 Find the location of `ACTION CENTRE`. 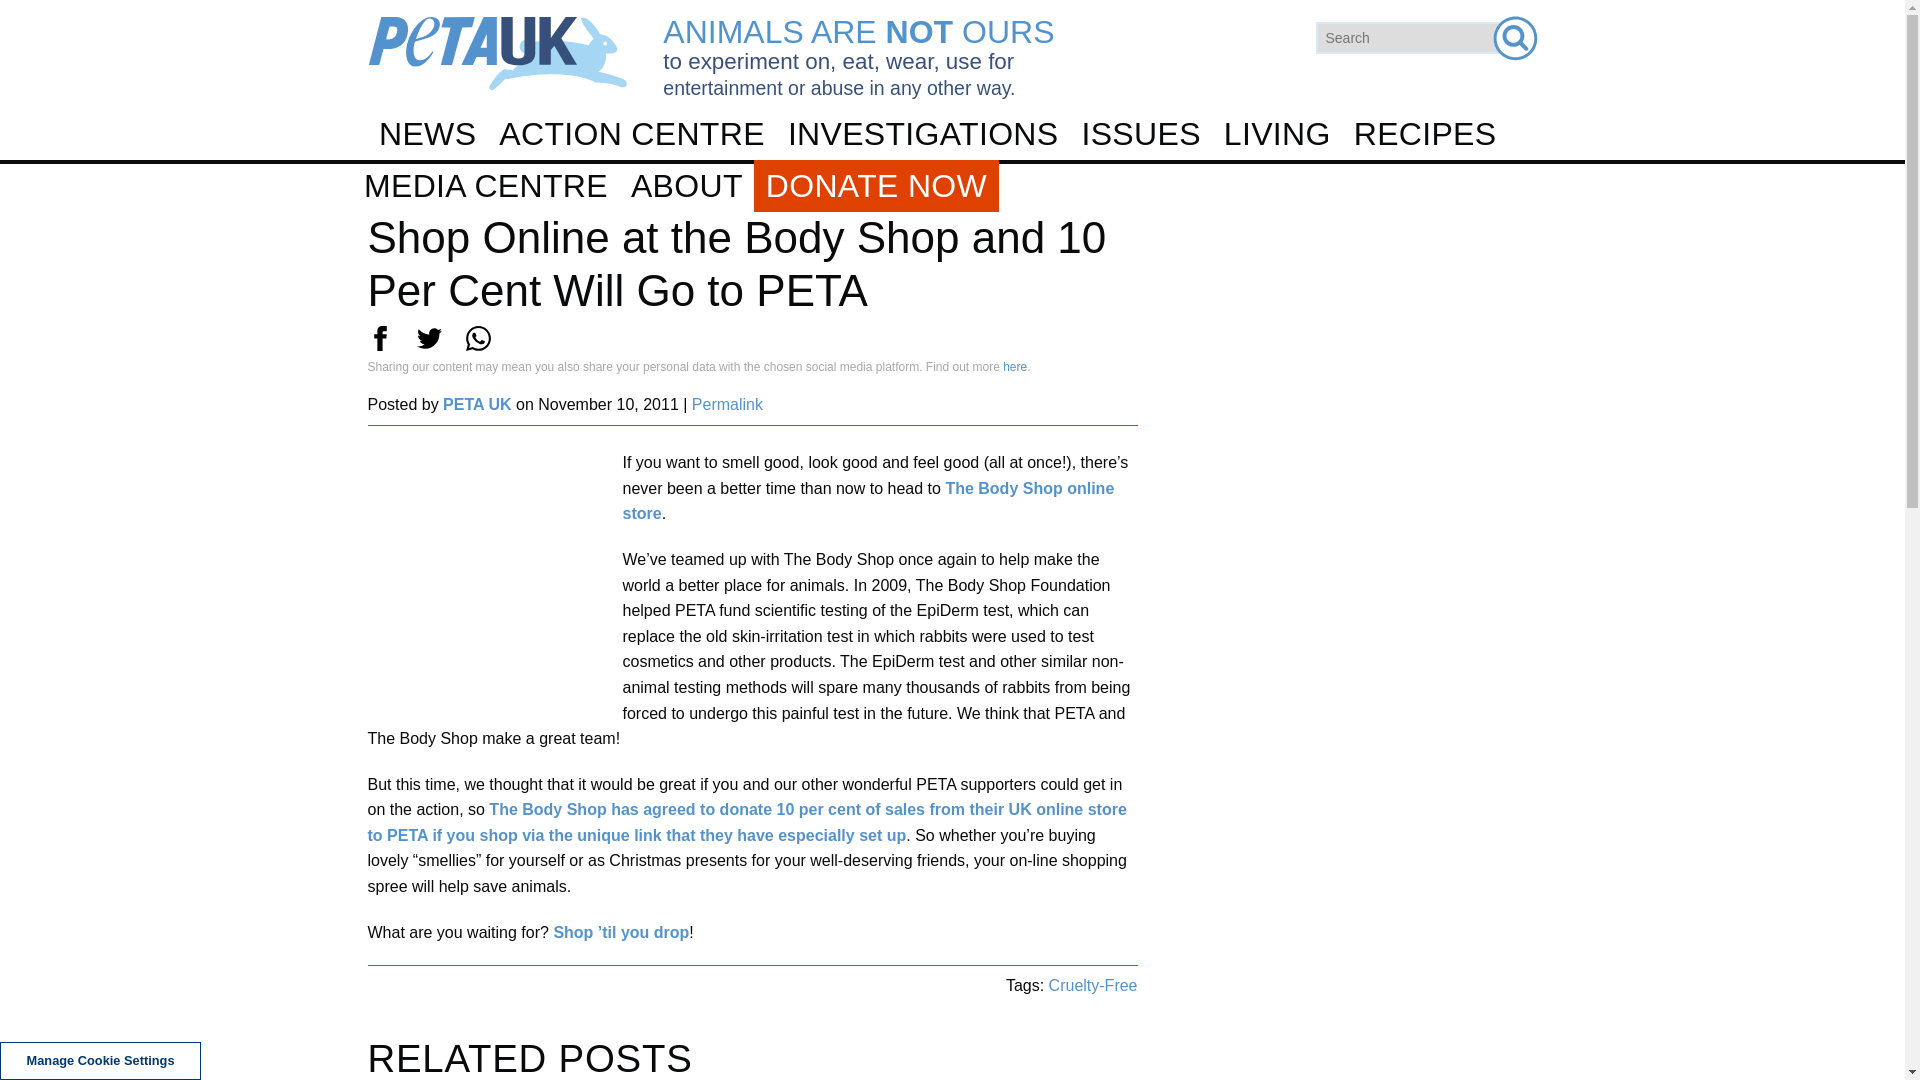

ACTION CENTRE is located at coordinates (632, 134).